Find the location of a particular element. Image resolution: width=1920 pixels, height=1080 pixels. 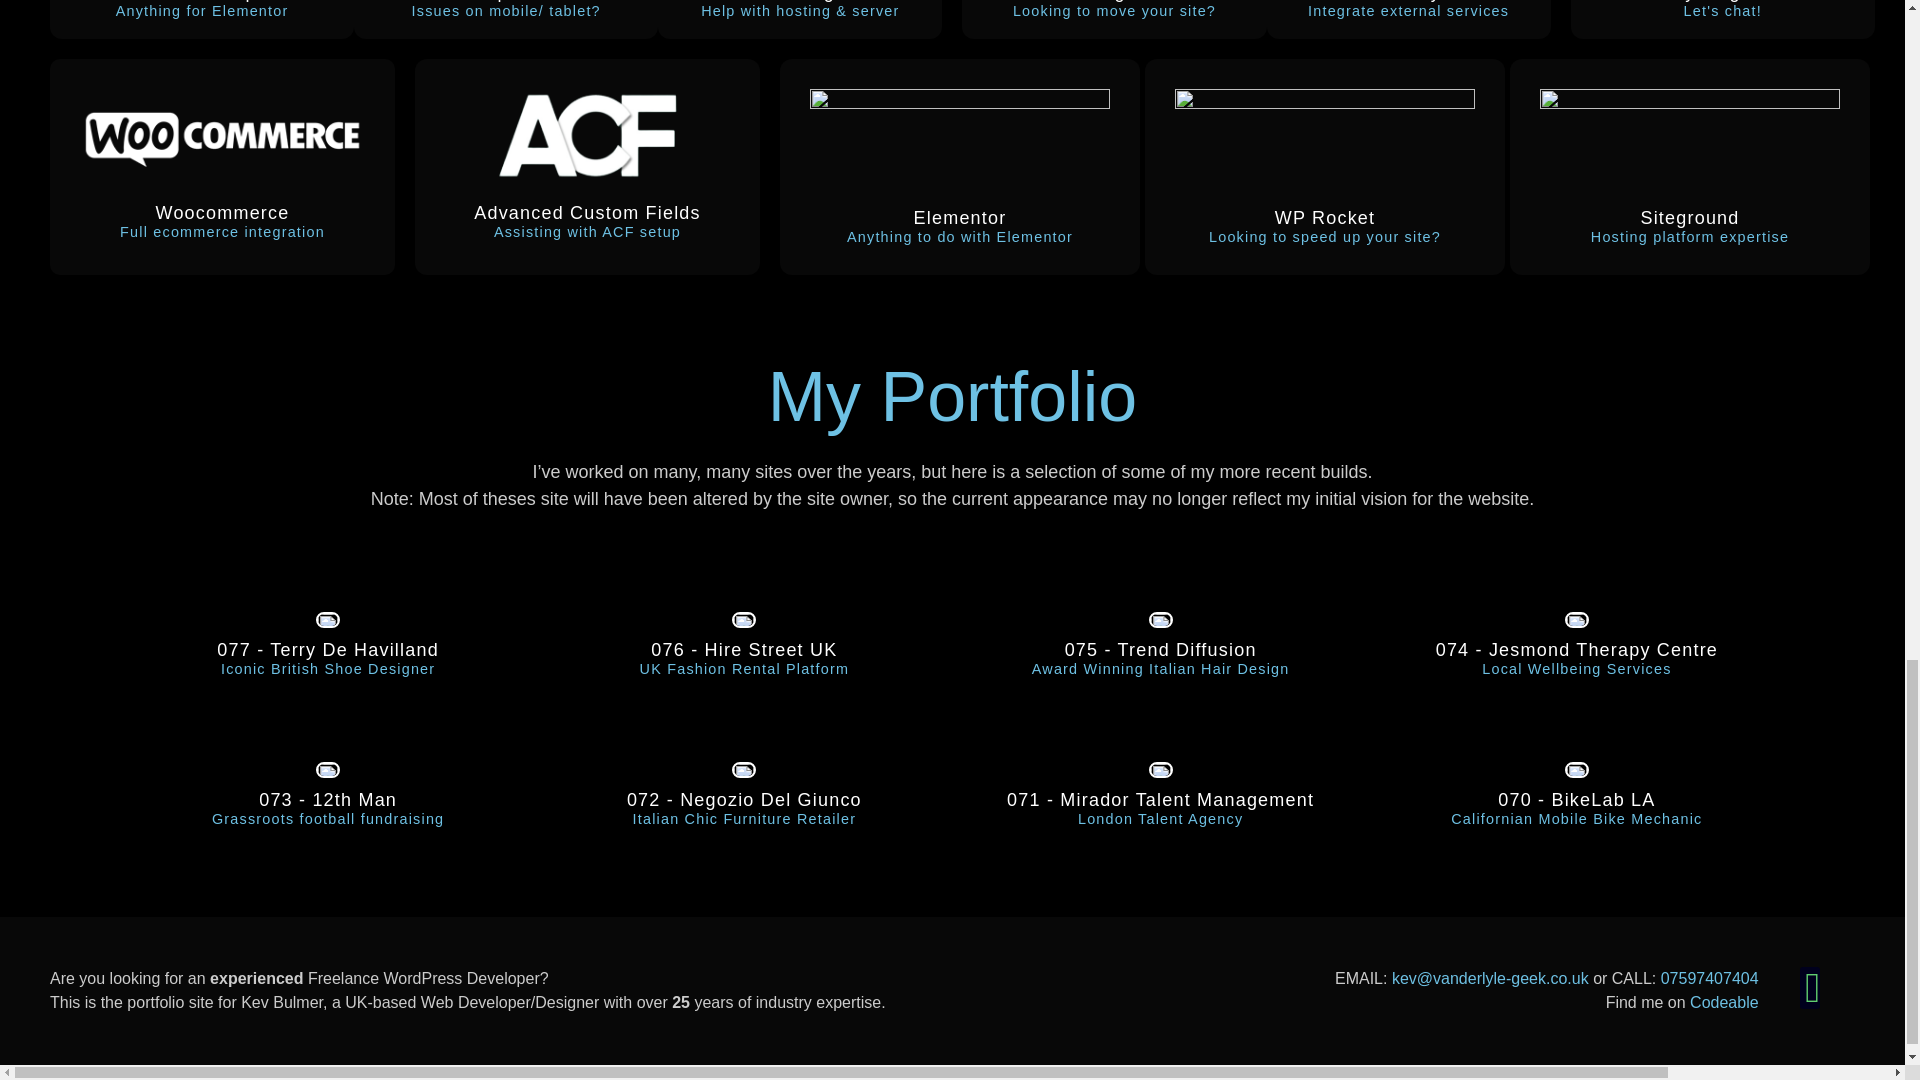

Codeable is located at coordinates (327, 808).